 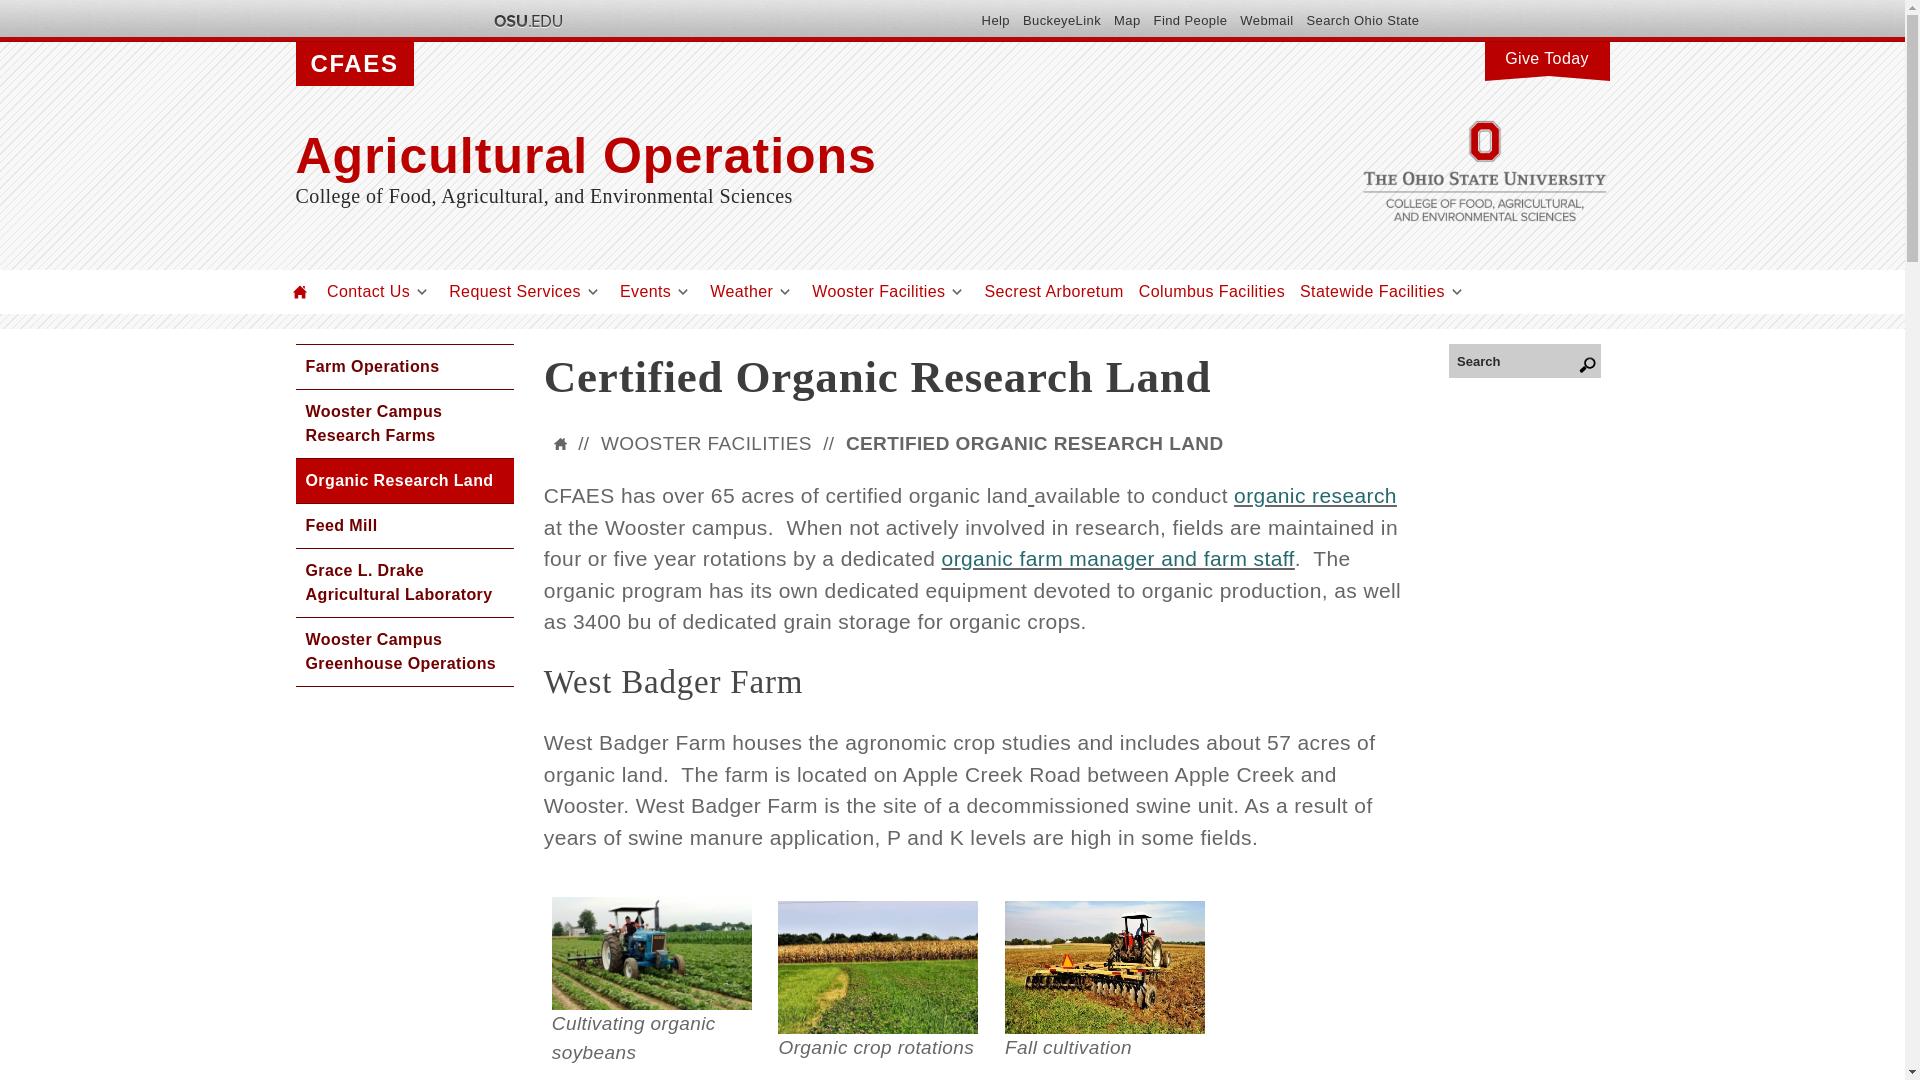 I want to click on Events, so click(x=645, y=291).